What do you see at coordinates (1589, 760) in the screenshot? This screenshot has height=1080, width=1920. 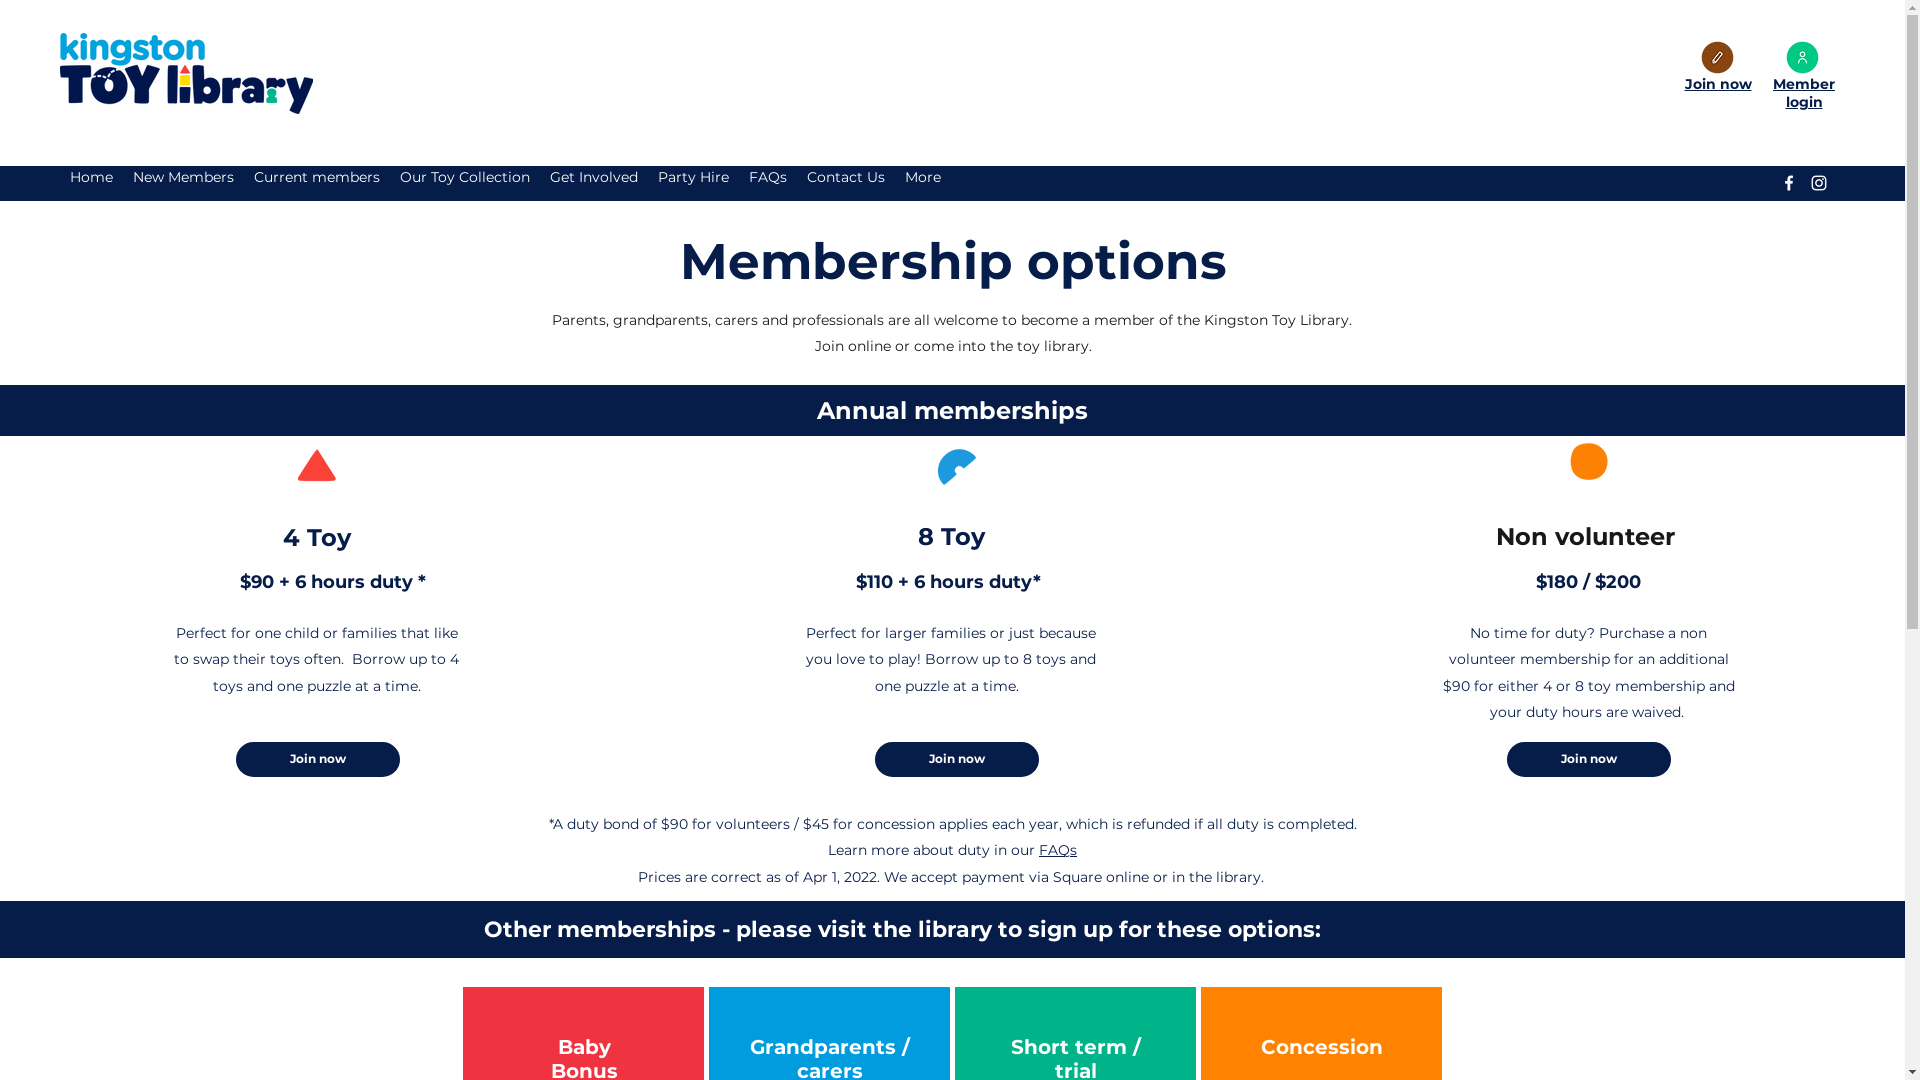 I see `Join now` at bounding box center [1589, 760].